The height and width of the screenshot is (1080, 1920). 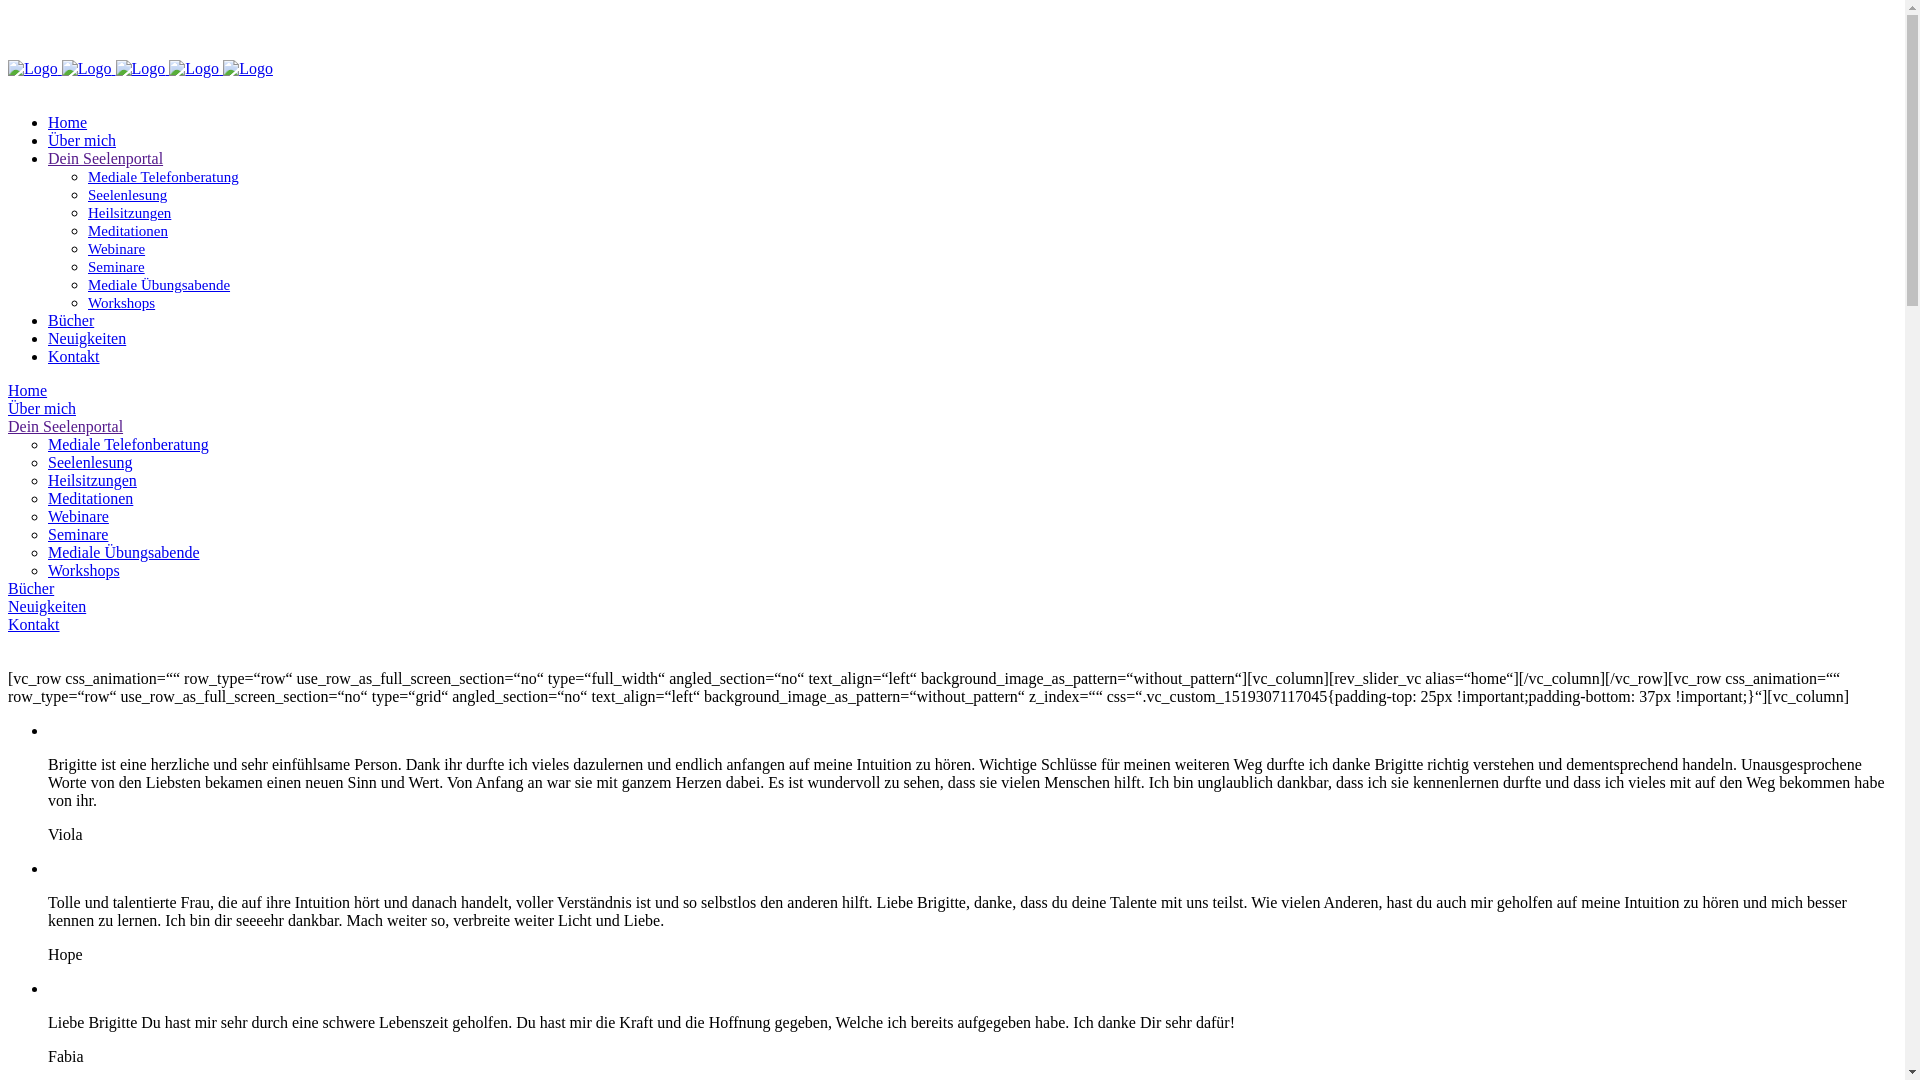 I want to click on Dein Seelenportal, so click(x=106, y=158).